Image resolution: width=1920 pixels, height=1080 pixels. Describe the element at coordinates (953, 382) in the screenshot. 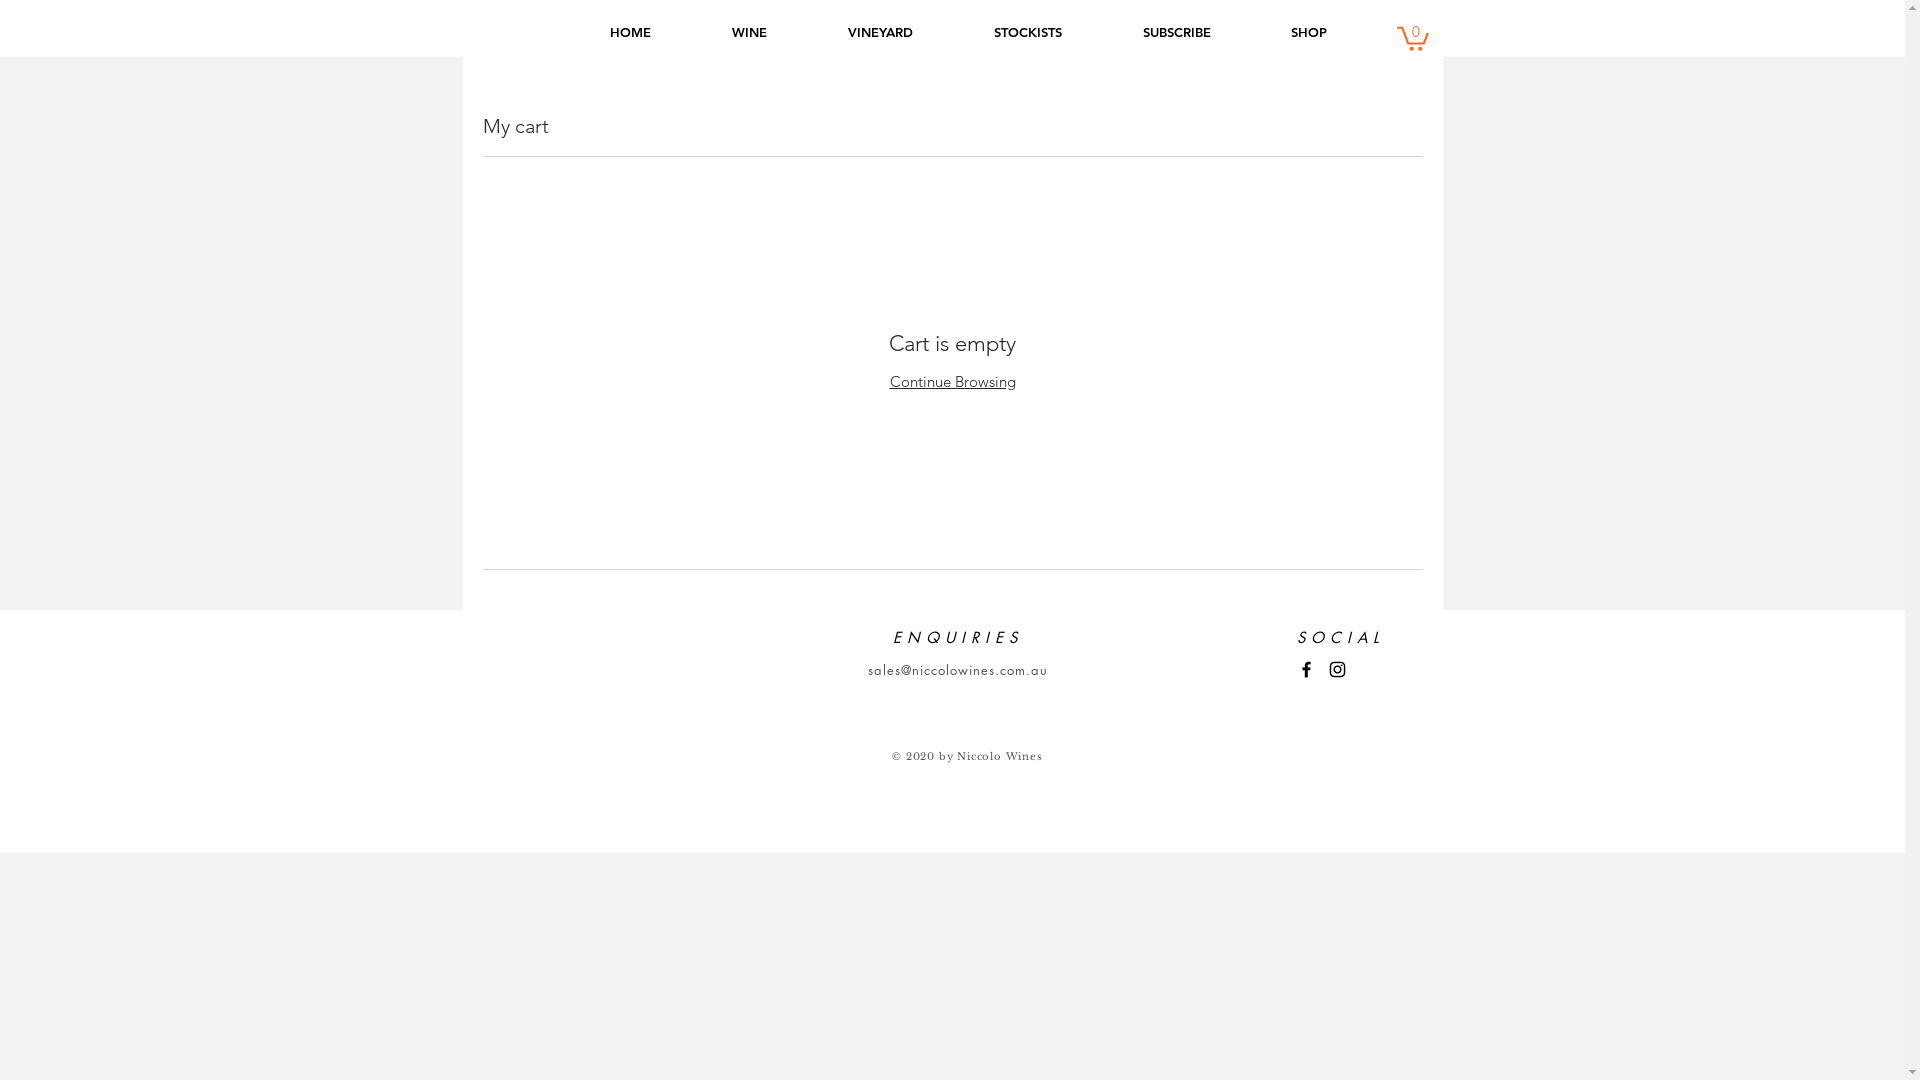

I see `Continue Browsing` at that location.